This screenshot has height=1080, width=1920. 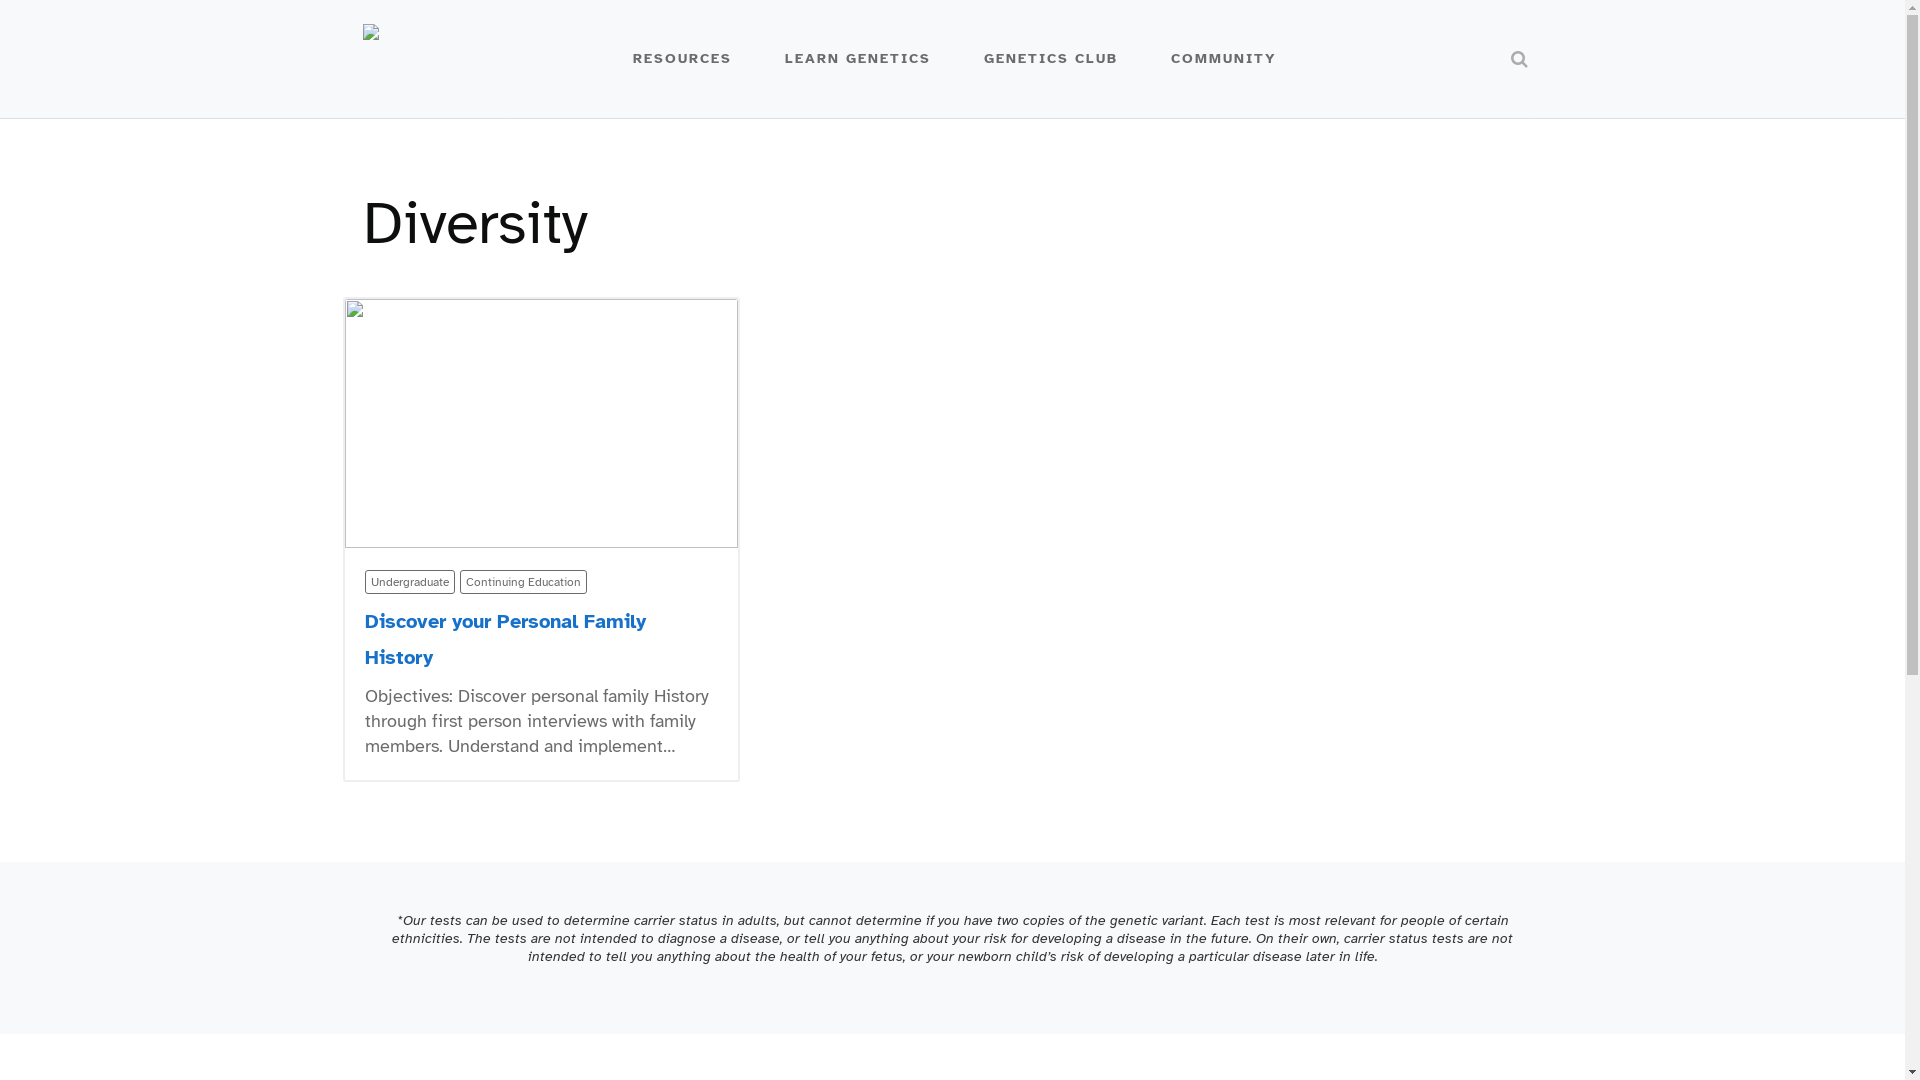 I want to click on GENETICS CLUB, so click(x=1056, y=59).